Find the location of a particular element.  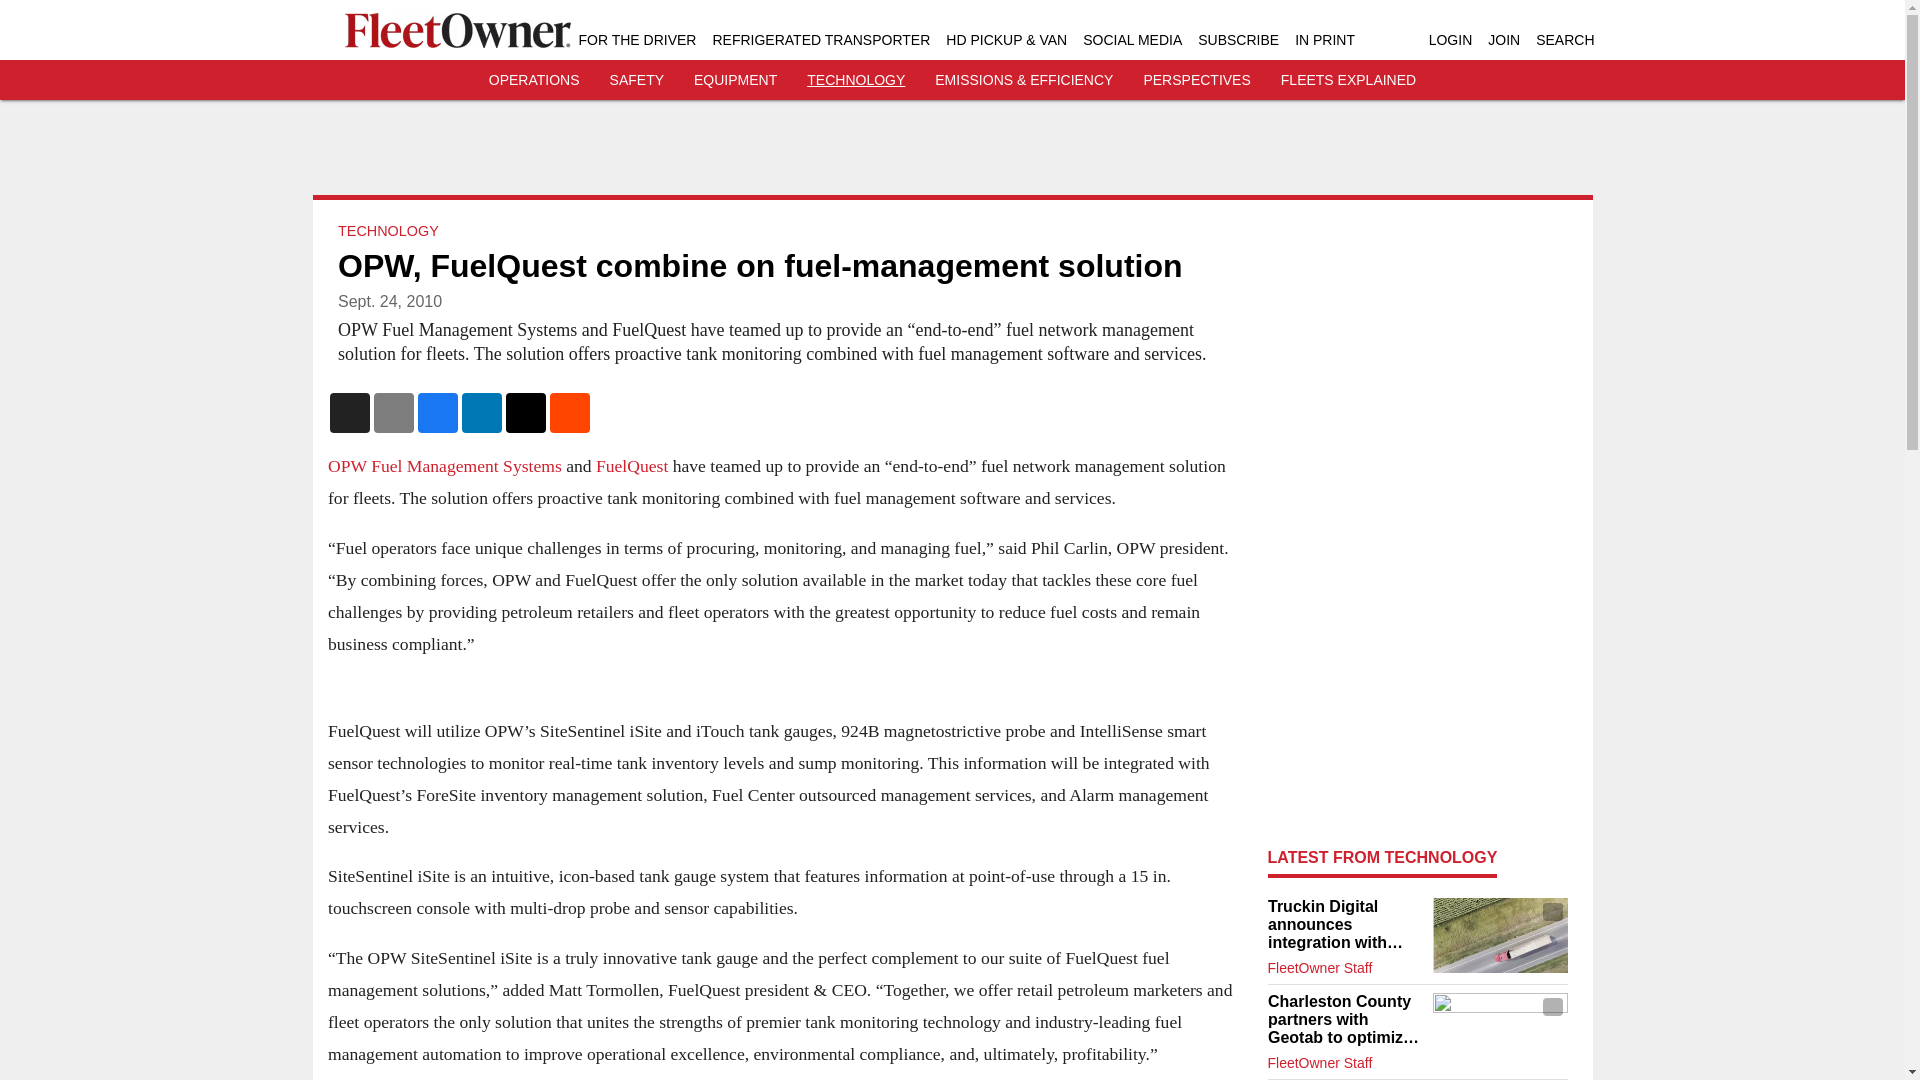

SOCIAL MEDIA is located at coordinates (1132, 40).